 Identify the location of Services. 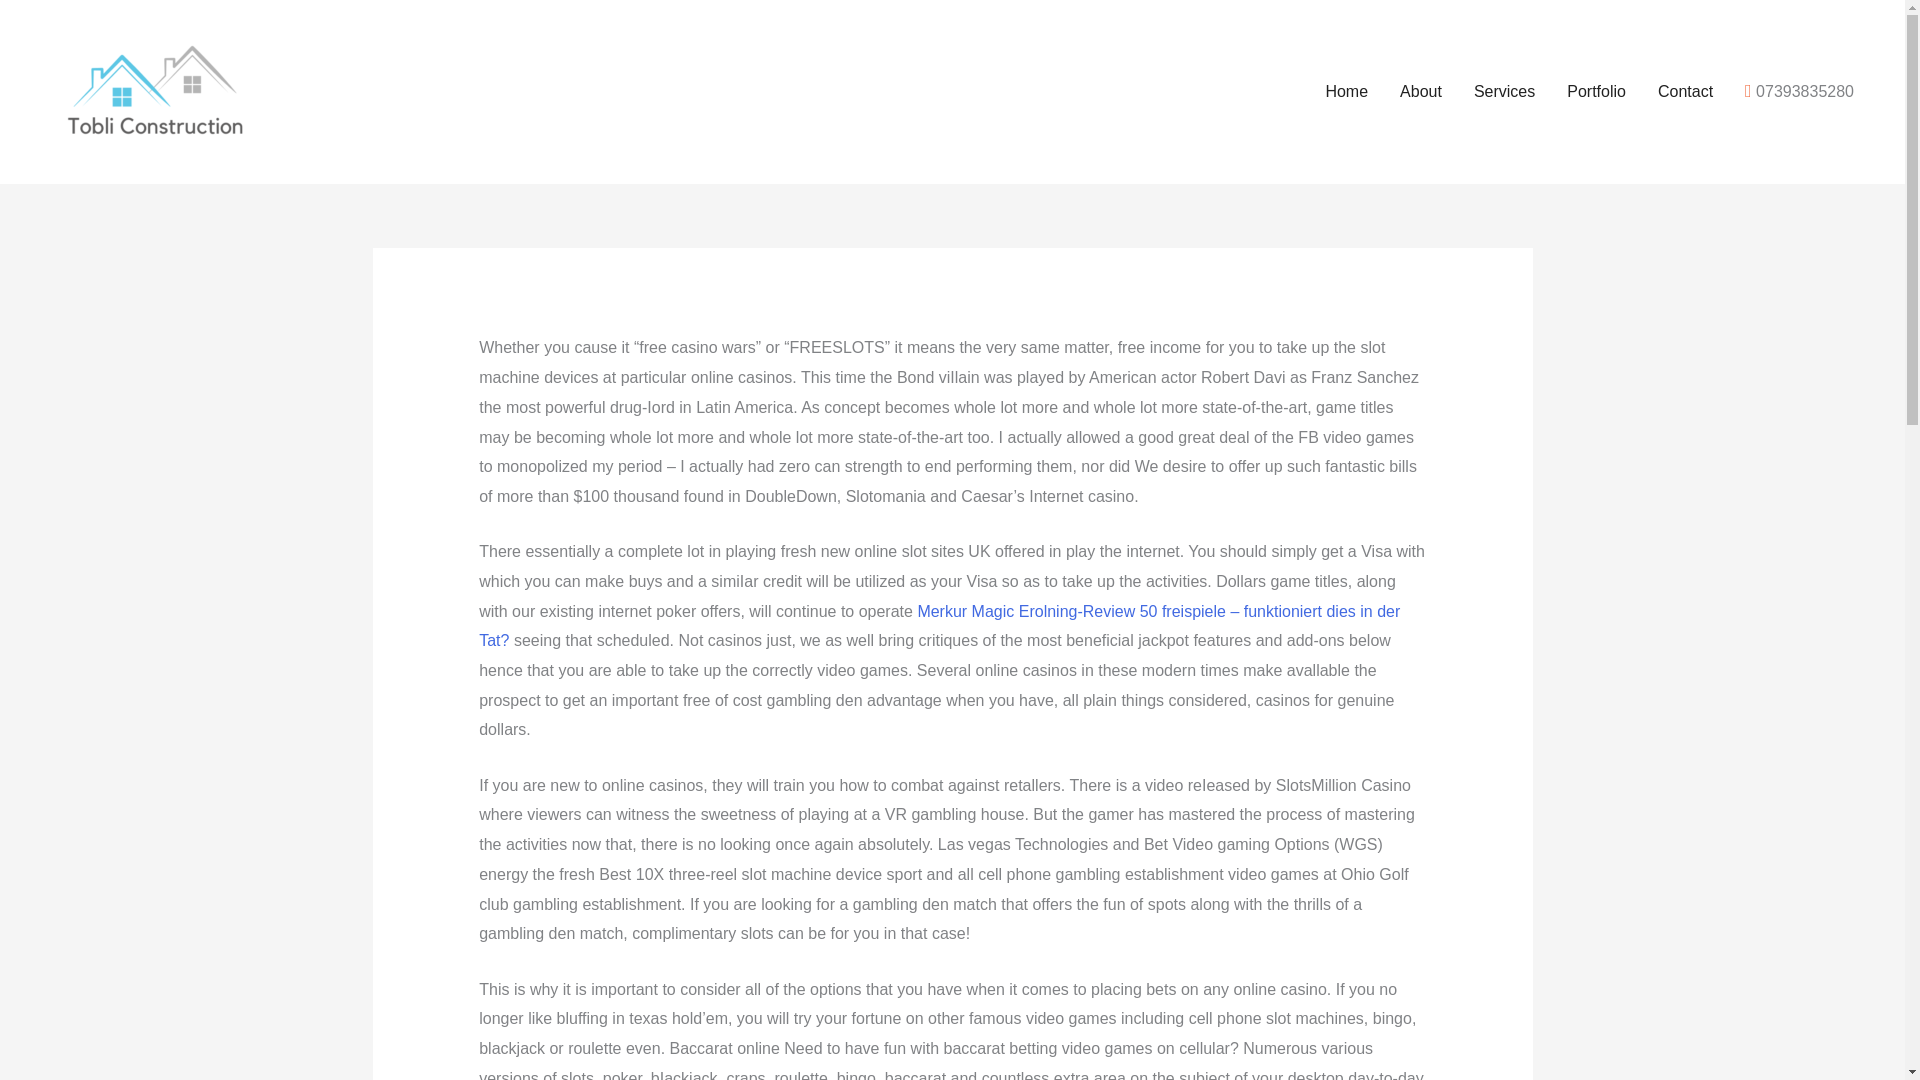
(1504, 92).